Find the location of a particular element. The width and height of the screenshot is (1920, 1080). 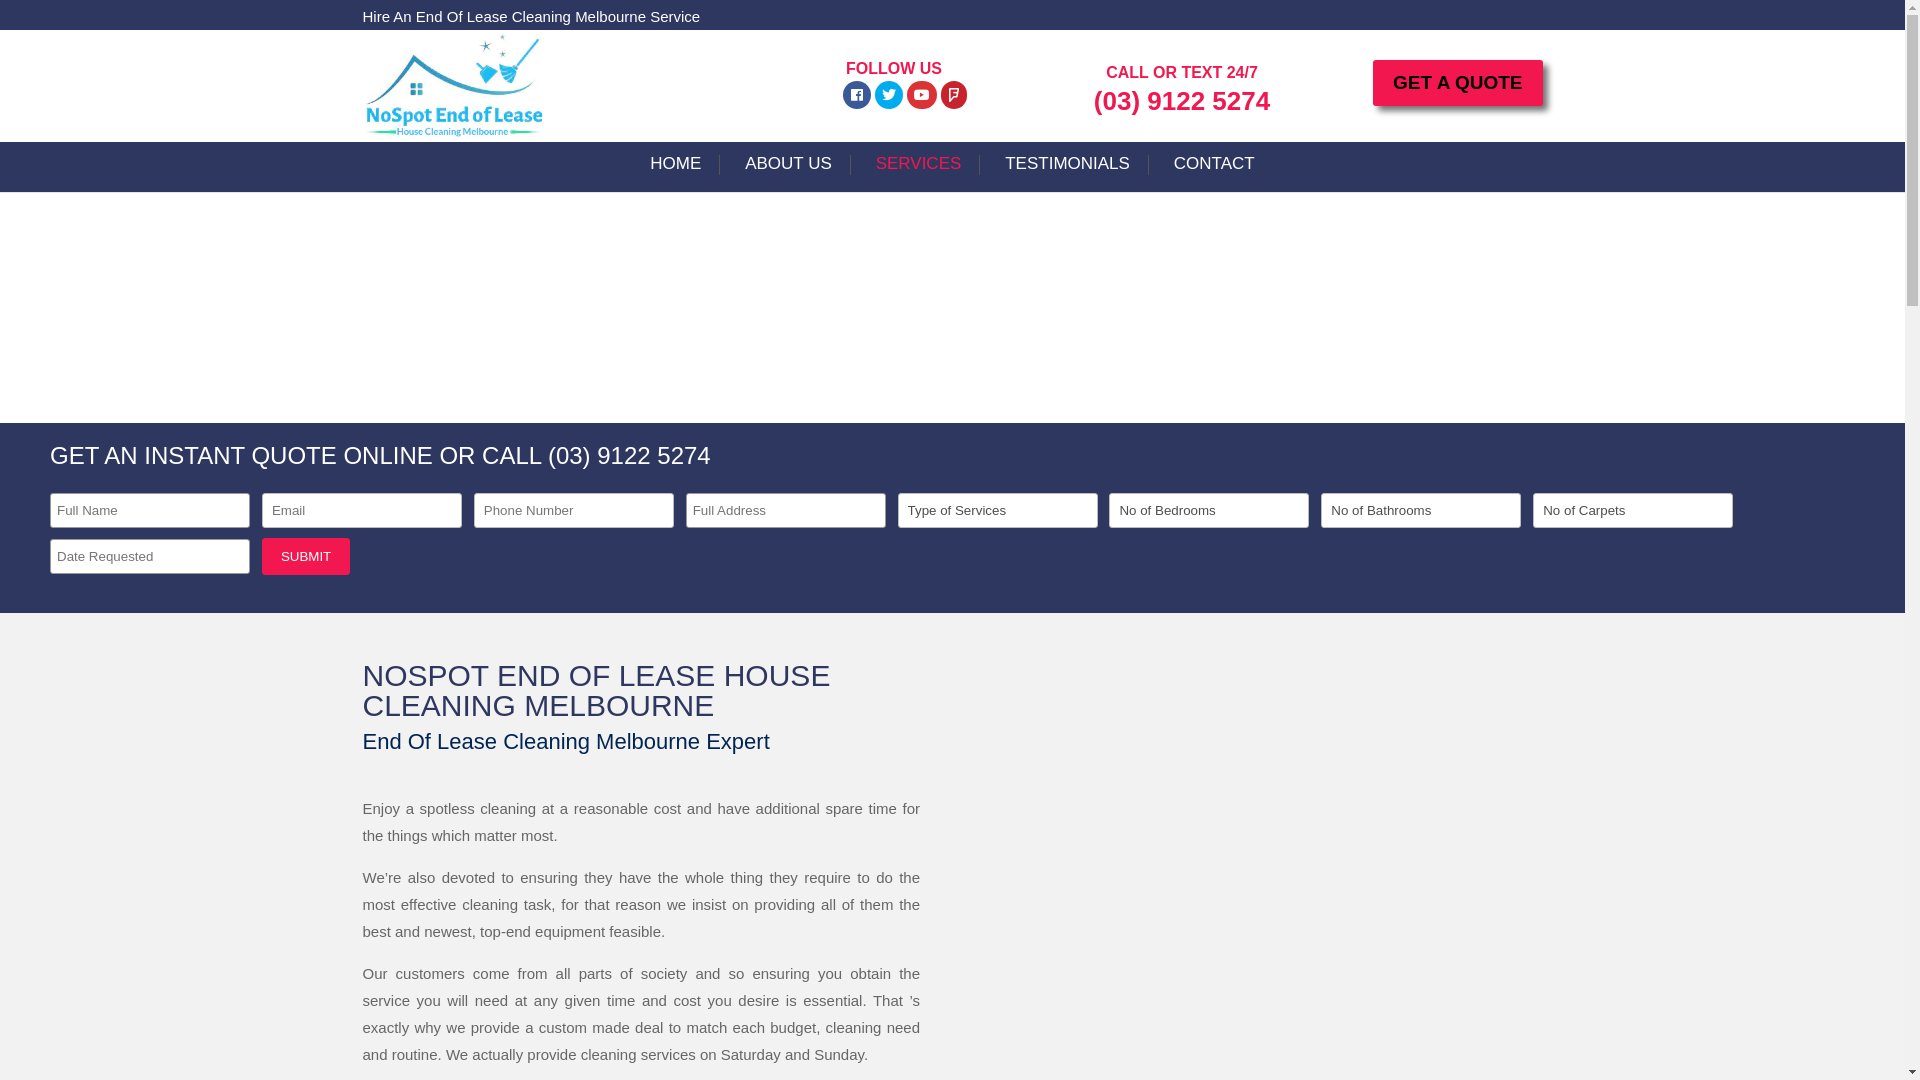

(03) 9122 5274 is located at coordinates (1182, 101).